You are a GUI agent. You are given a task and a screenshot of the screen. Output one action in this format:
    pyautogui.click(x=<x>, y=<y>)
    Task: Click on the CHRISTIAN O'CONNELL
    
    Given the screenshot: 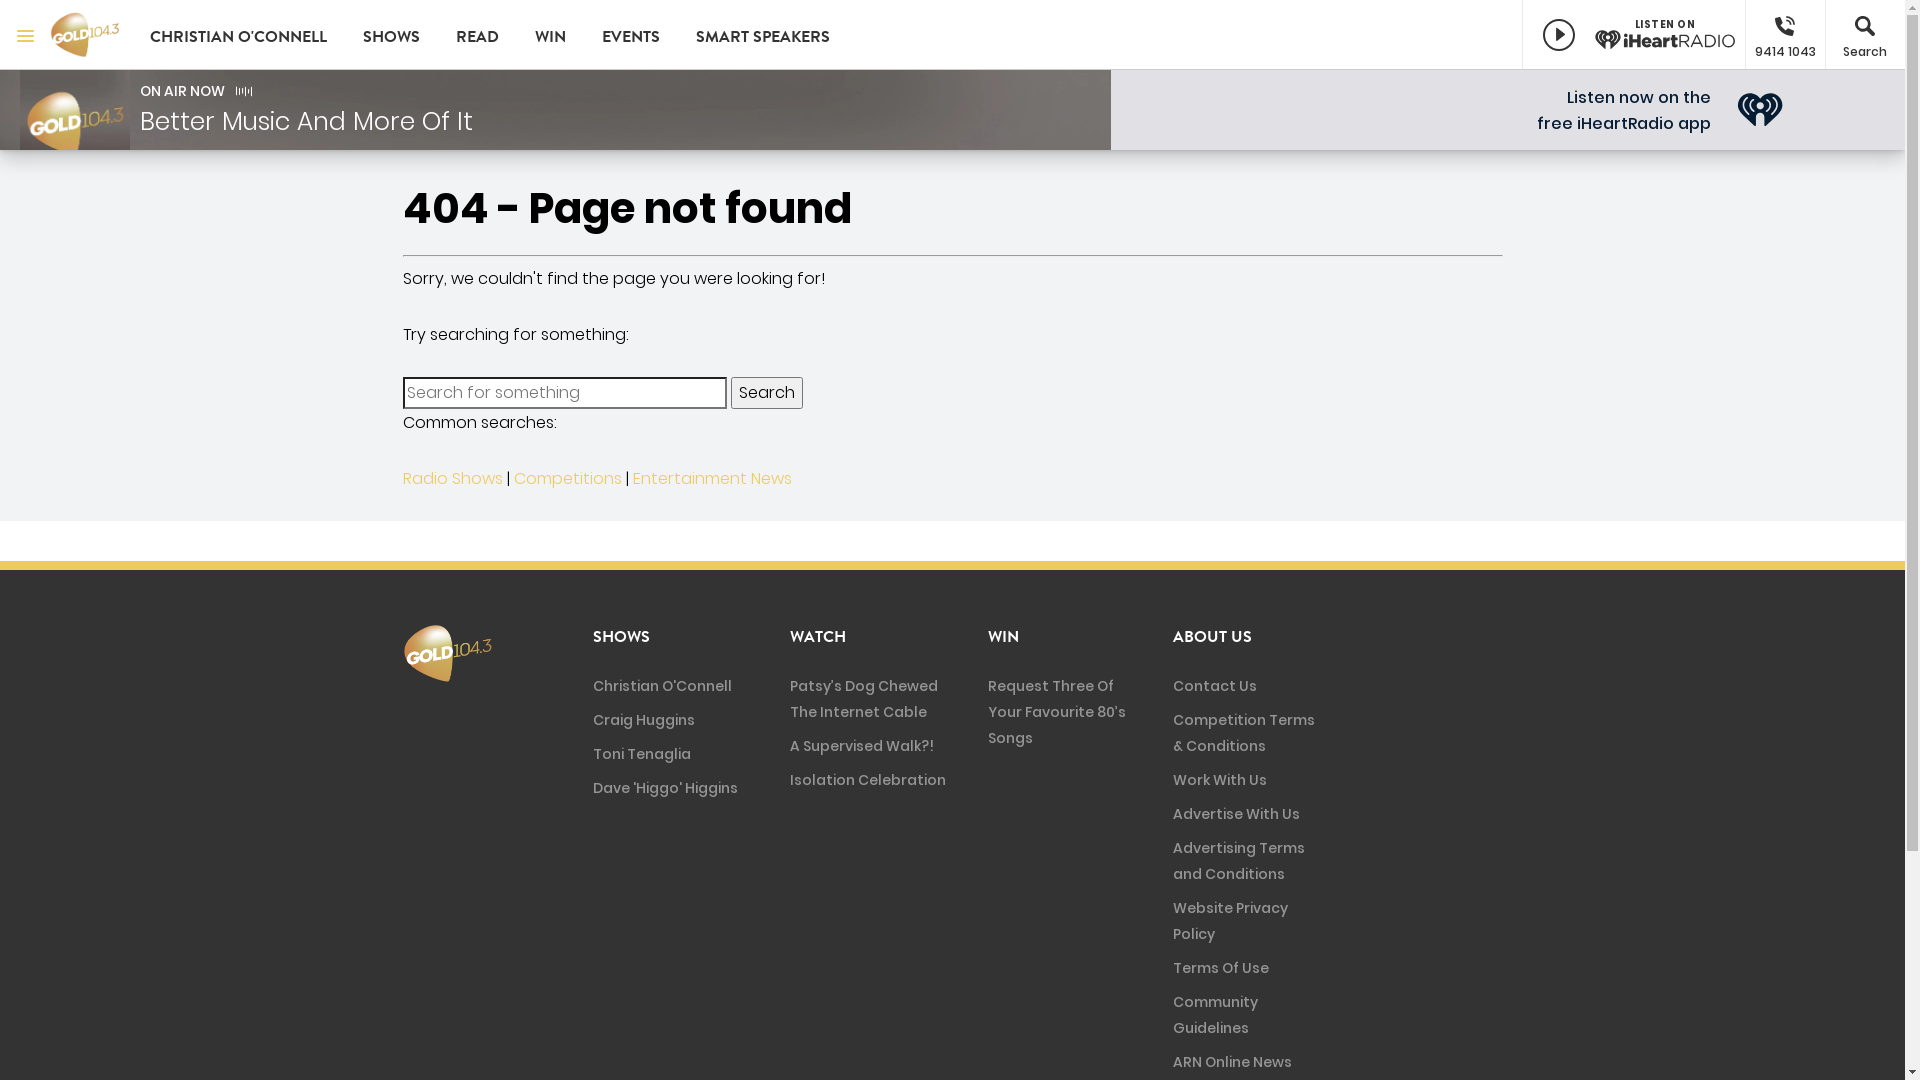 What is the action you would take?
    pyautogui.click(x=238, y=35)
    